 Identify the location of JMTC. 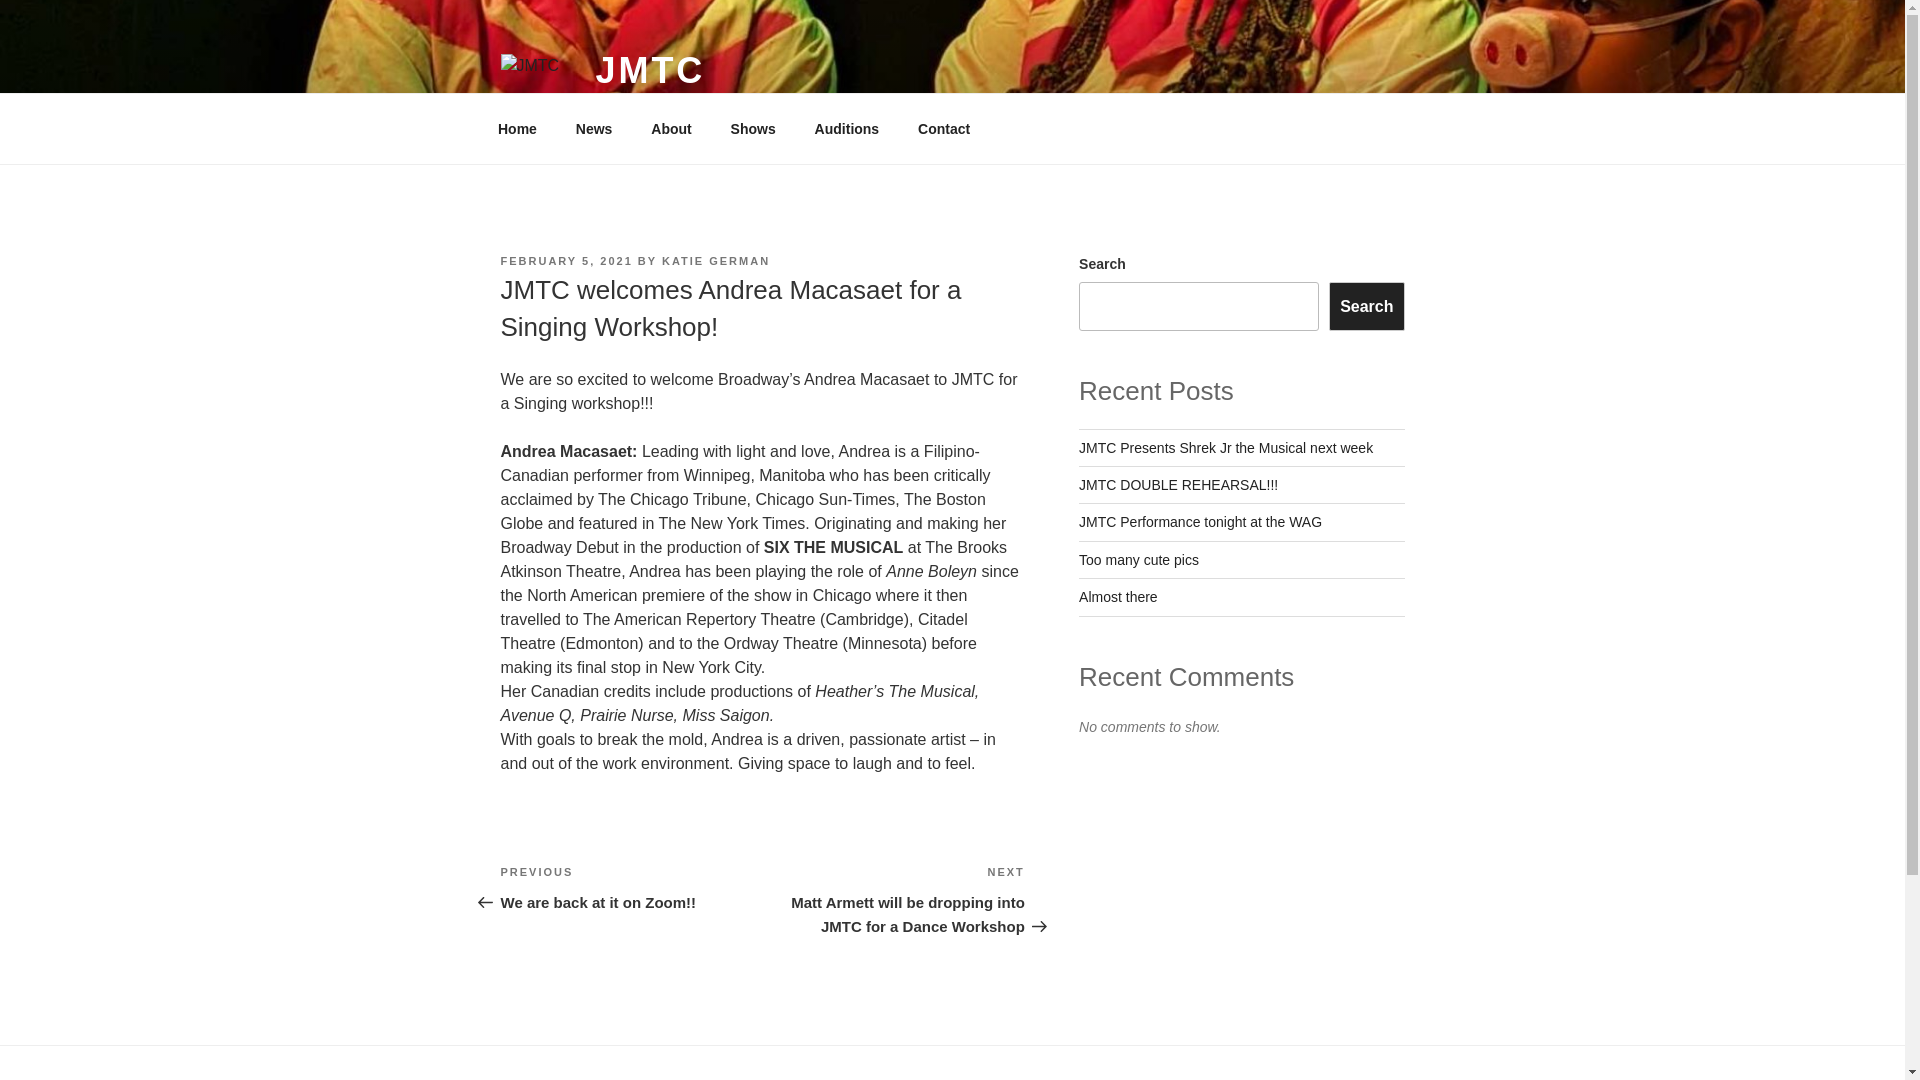
(630, 888).